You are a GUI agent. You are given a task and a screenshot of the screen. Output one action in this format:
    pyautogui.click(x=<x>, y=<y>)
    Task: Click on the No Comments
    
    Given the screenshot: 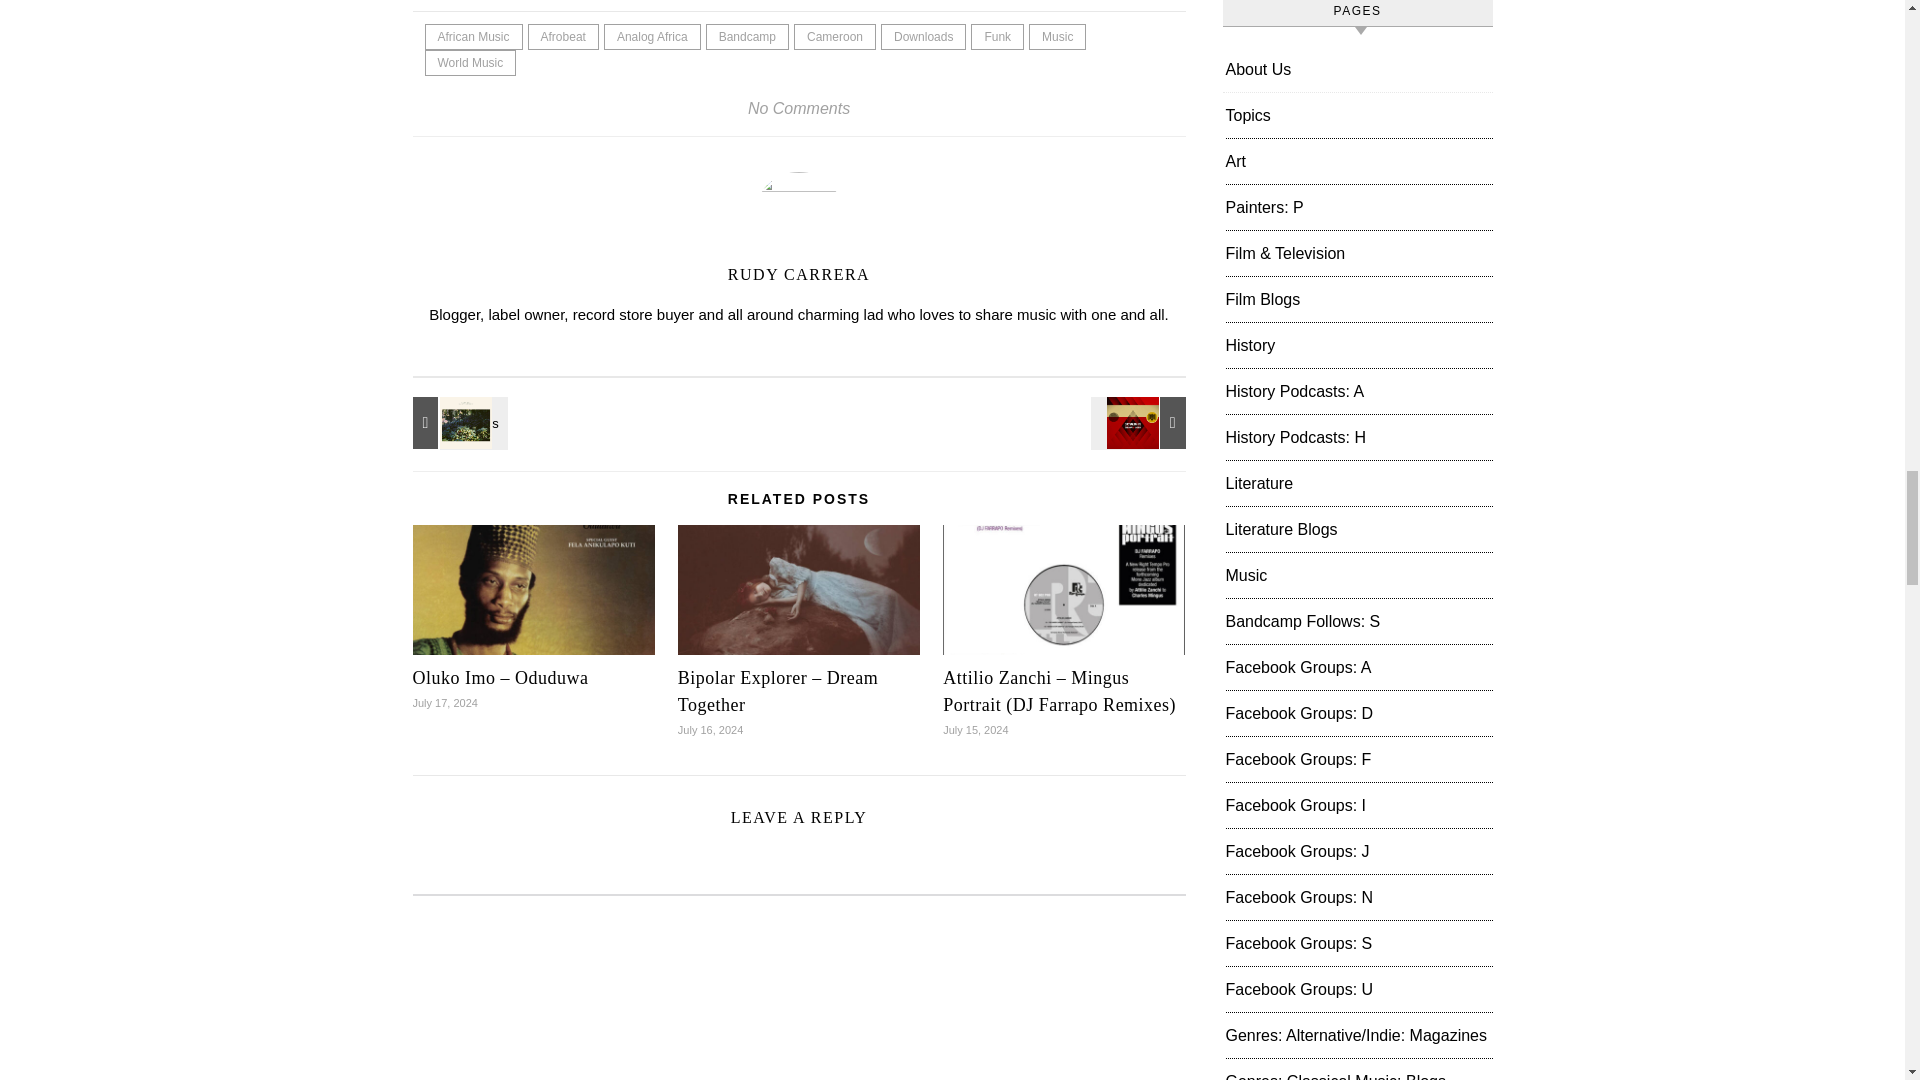 What is the action you would take?
    pyautogui.click(x=799, y=108)
    